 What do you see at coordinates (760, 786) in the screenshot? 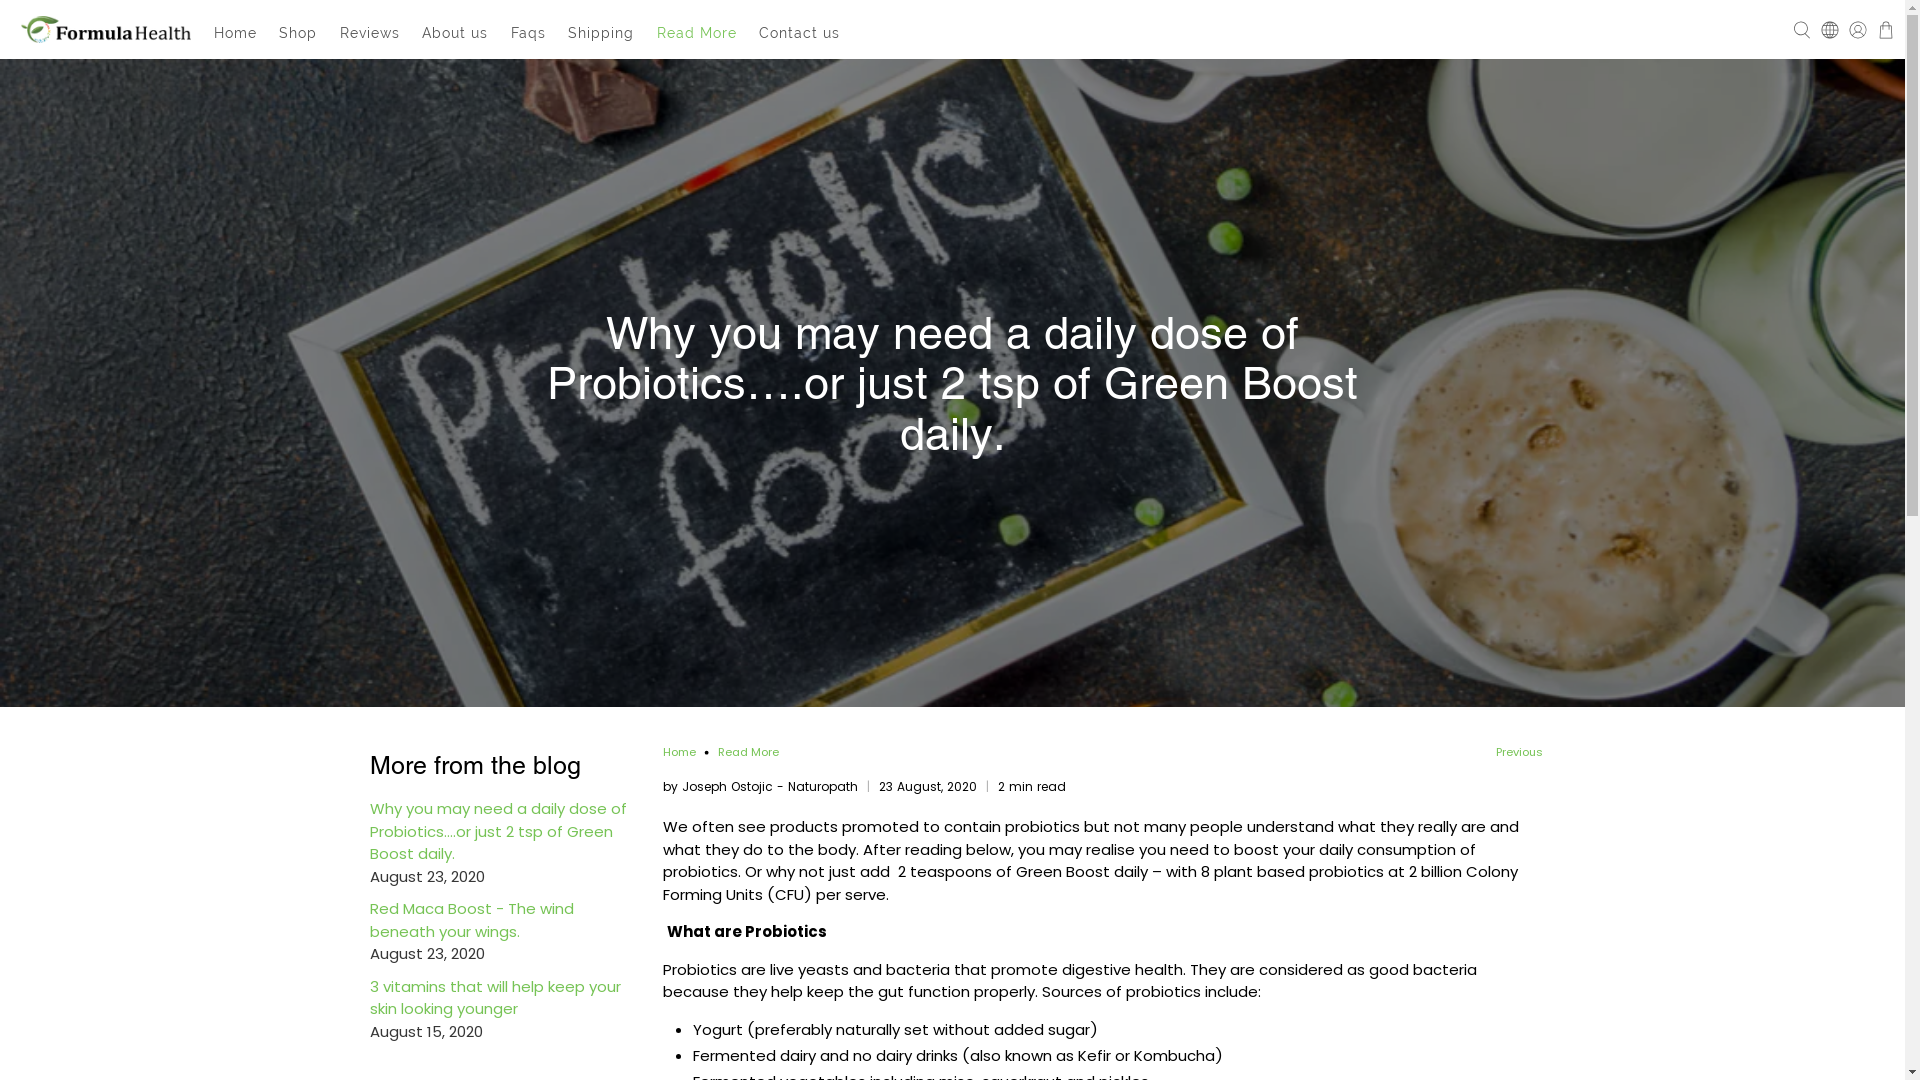
I see `by Joseph Ostojic - Naturopath` at bounding box center [760, 786].